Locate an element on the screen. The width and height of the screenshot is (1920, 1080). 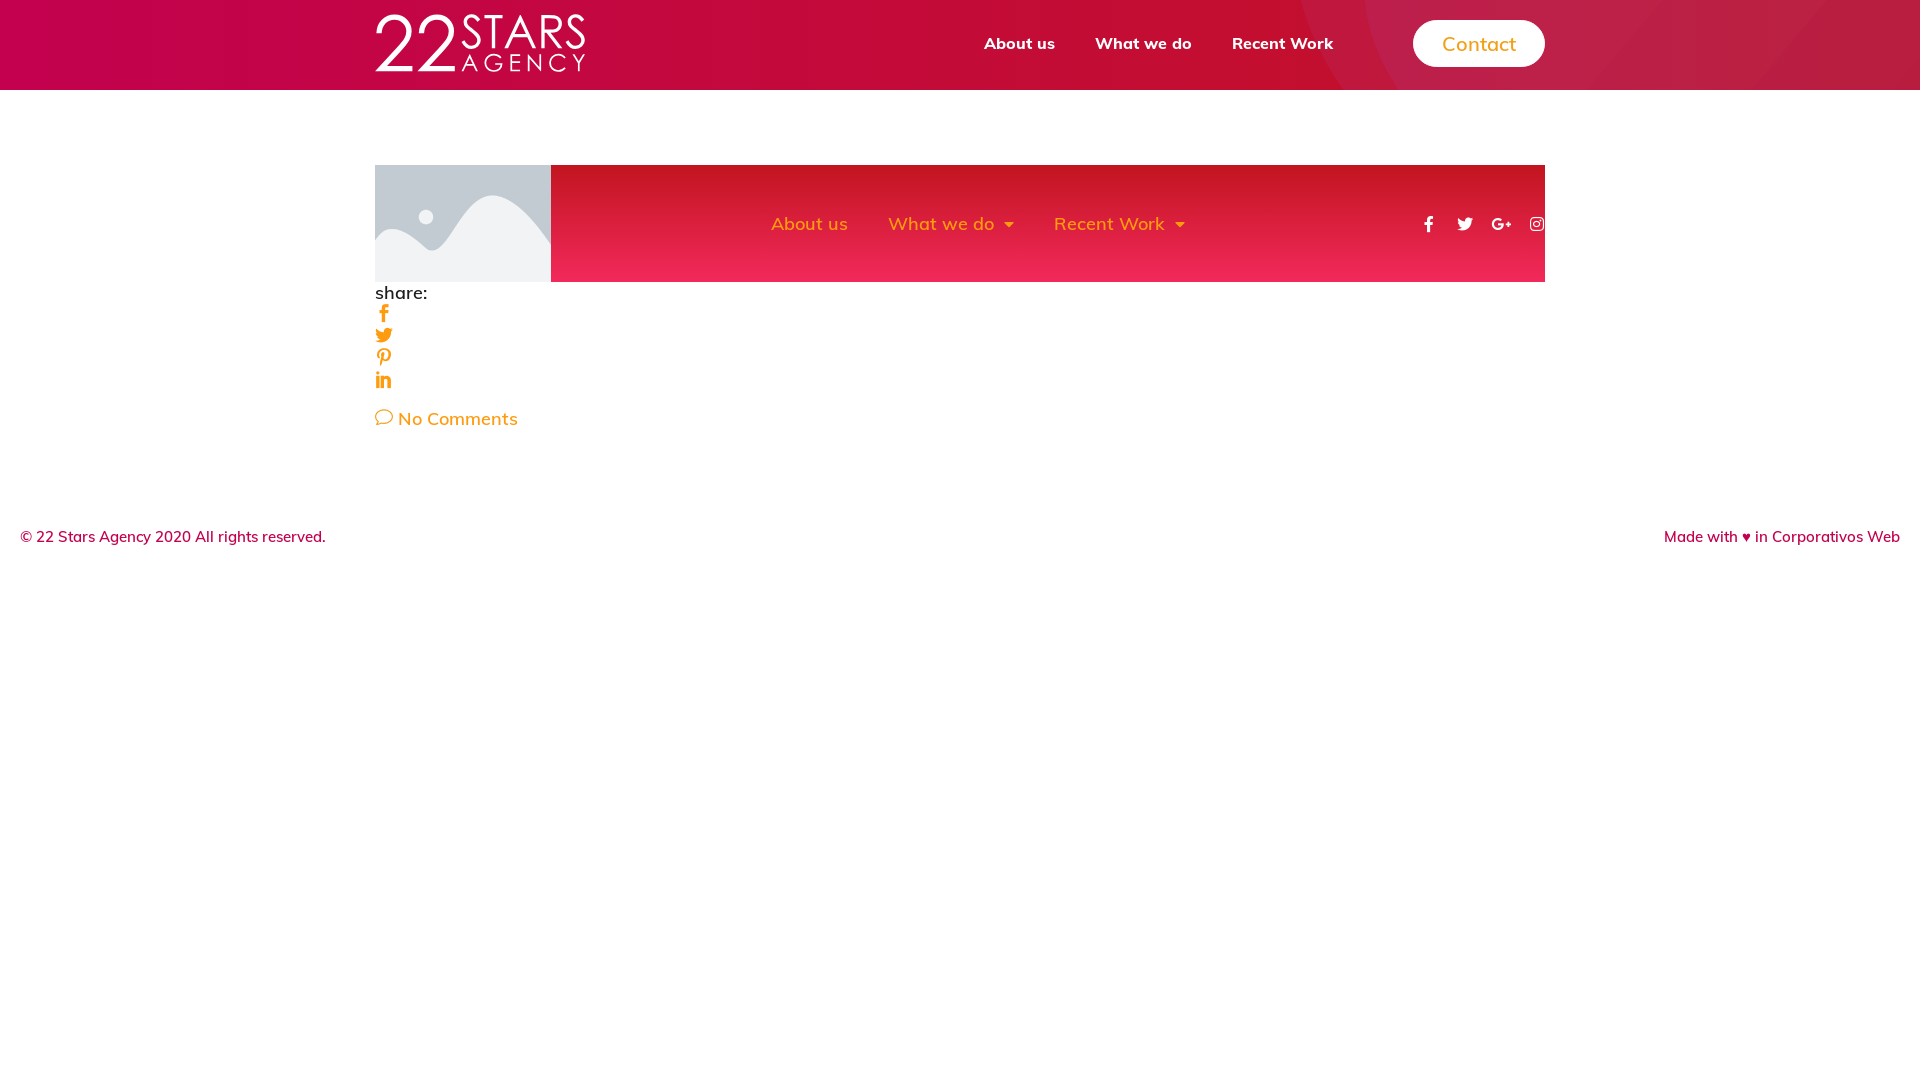
About us is located at coordinates (810, 223).